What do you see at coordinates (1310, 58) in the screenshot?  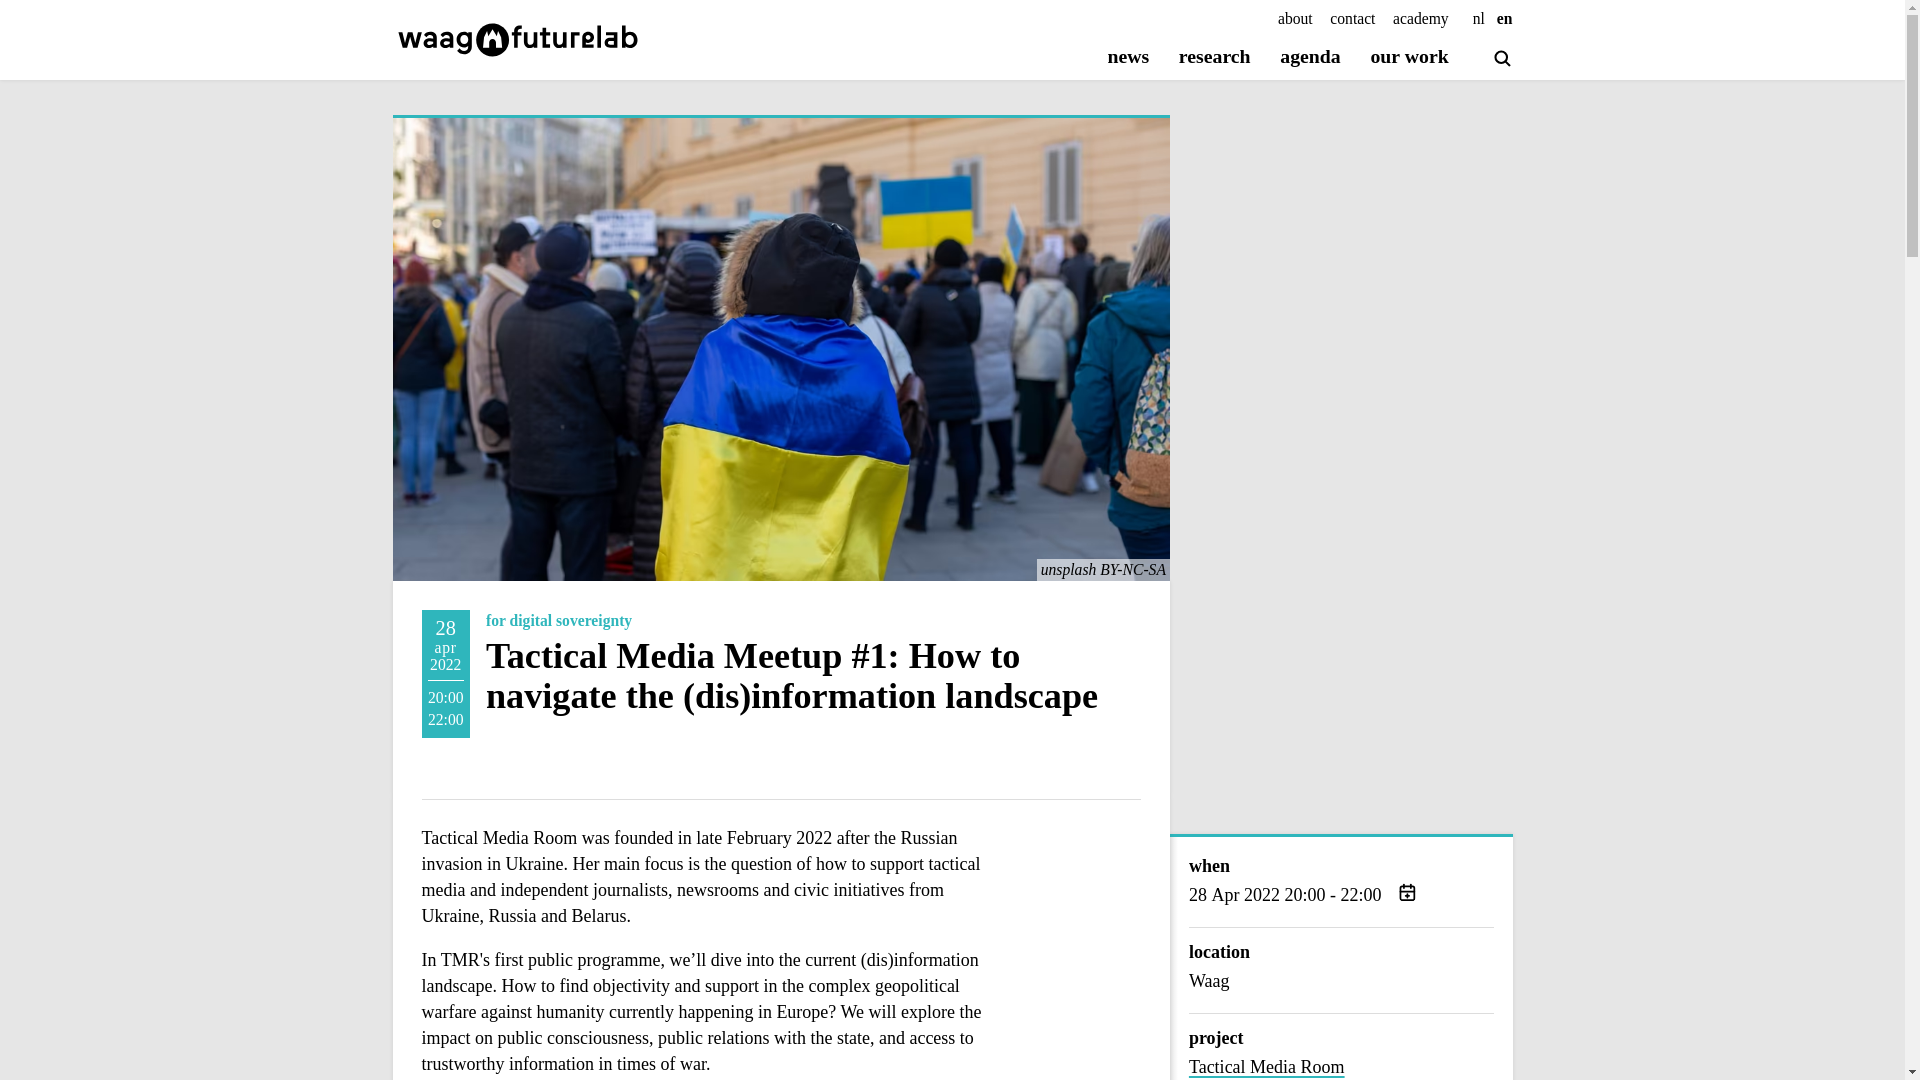 I see `agenda` at bounding box center [1310, 58].